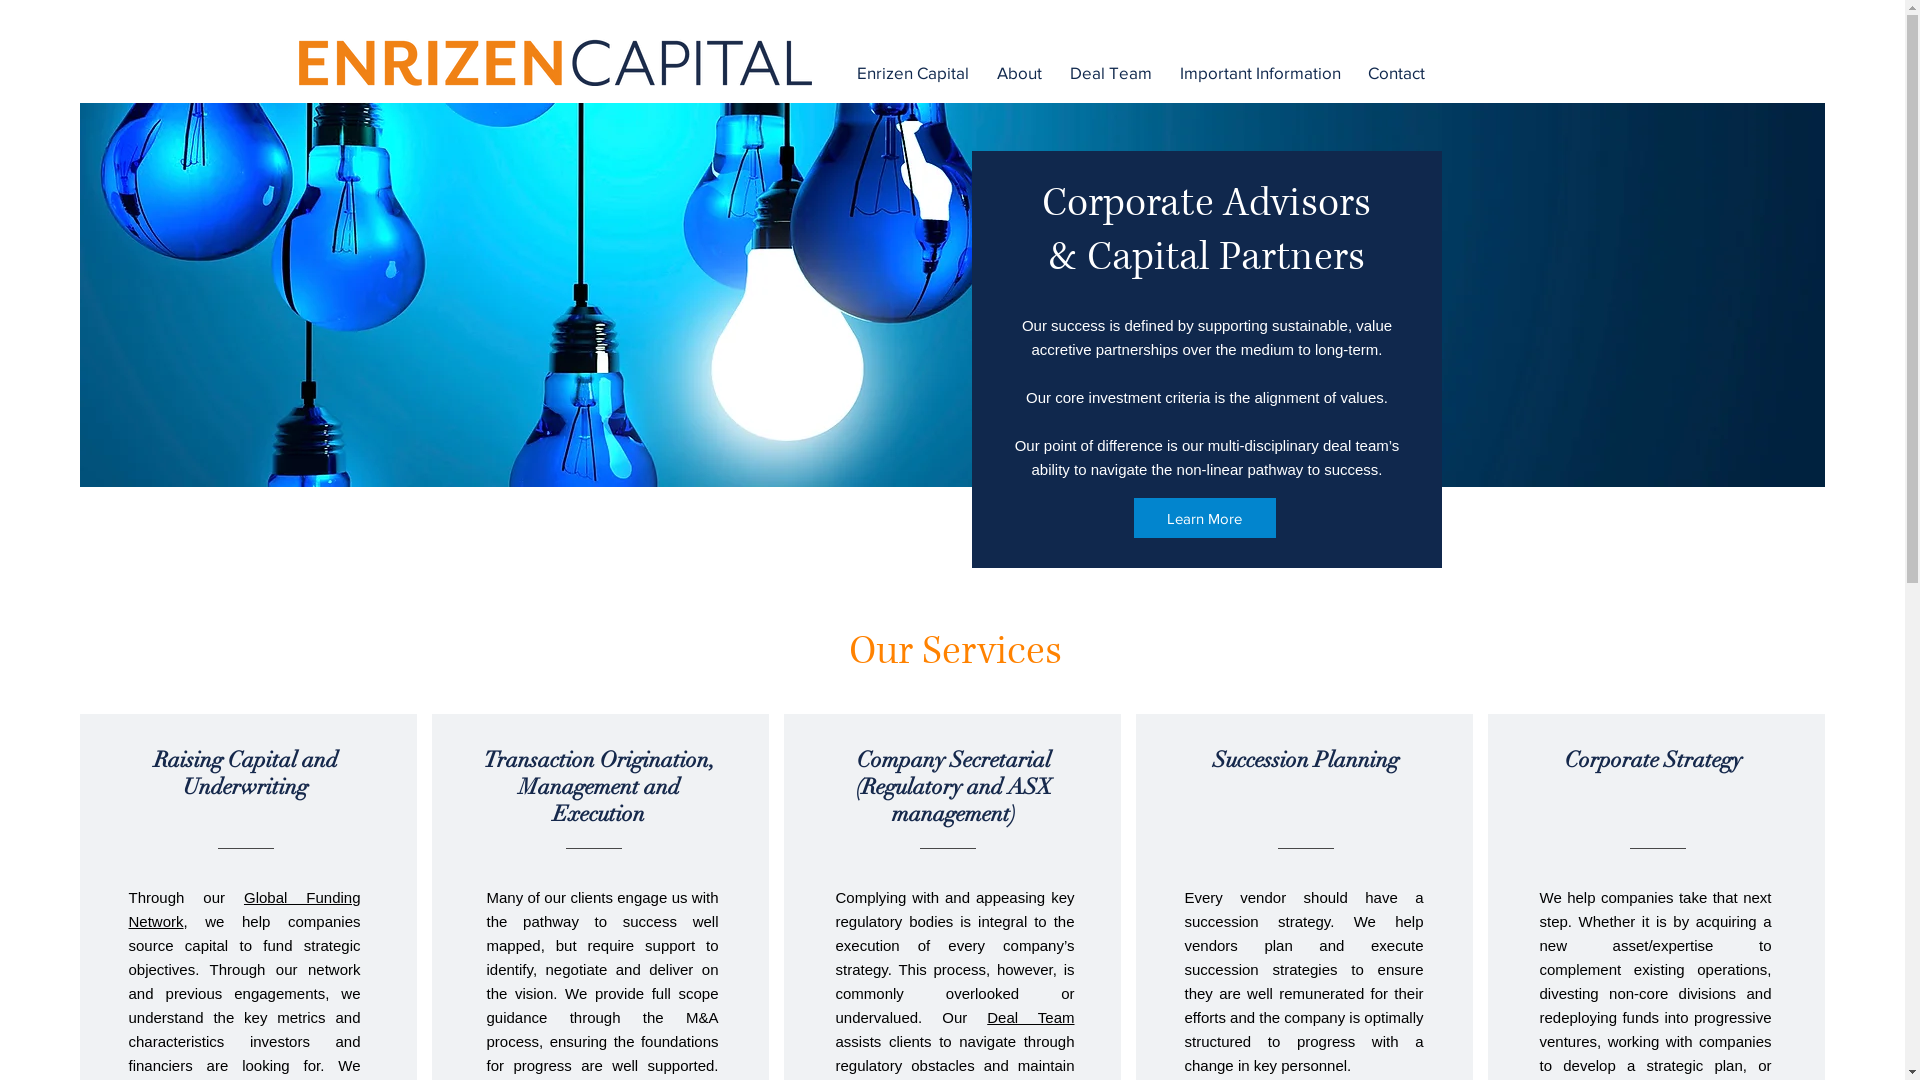 The width and height of the screenshot is (1920, 1080). Describe the element at coordinates (1400, 73) in the screenshot. I see `Contact` at that location.